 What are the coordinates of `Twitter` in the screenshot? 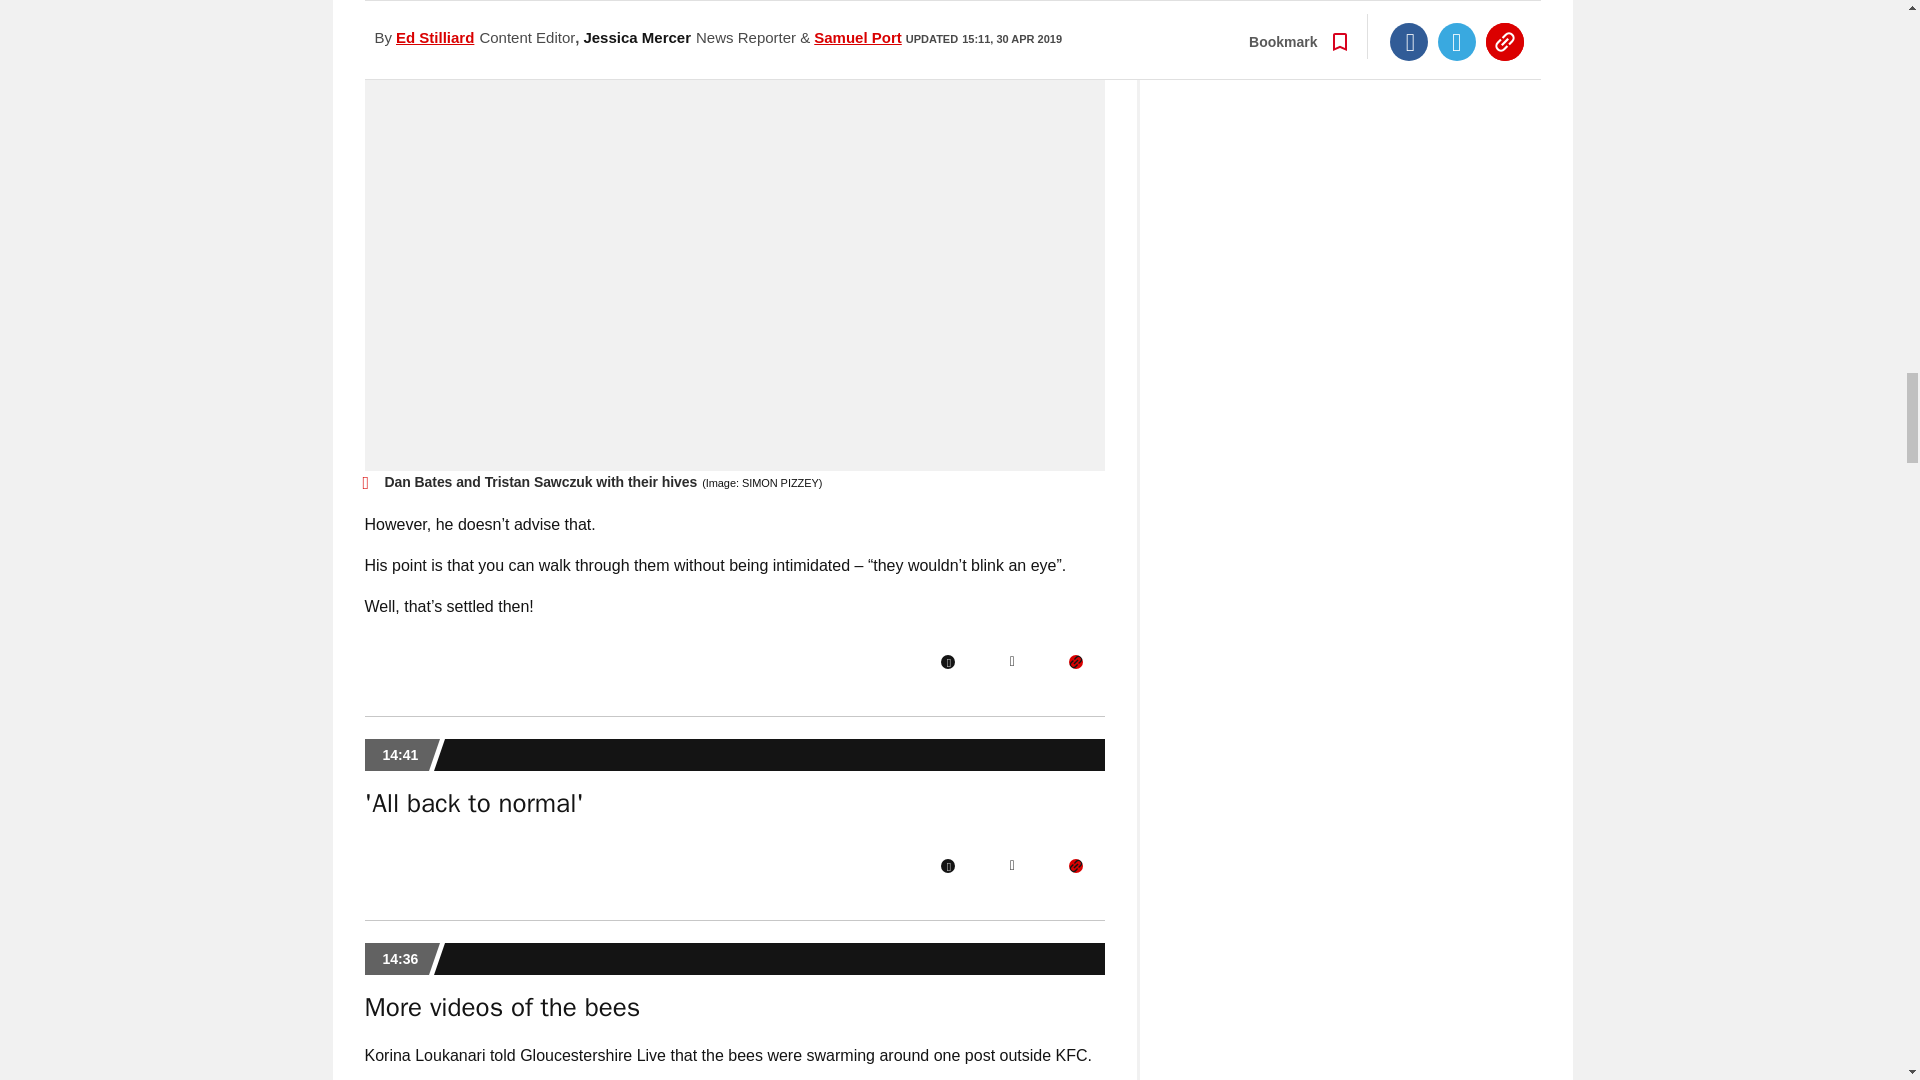 It's located at (1012, 661).